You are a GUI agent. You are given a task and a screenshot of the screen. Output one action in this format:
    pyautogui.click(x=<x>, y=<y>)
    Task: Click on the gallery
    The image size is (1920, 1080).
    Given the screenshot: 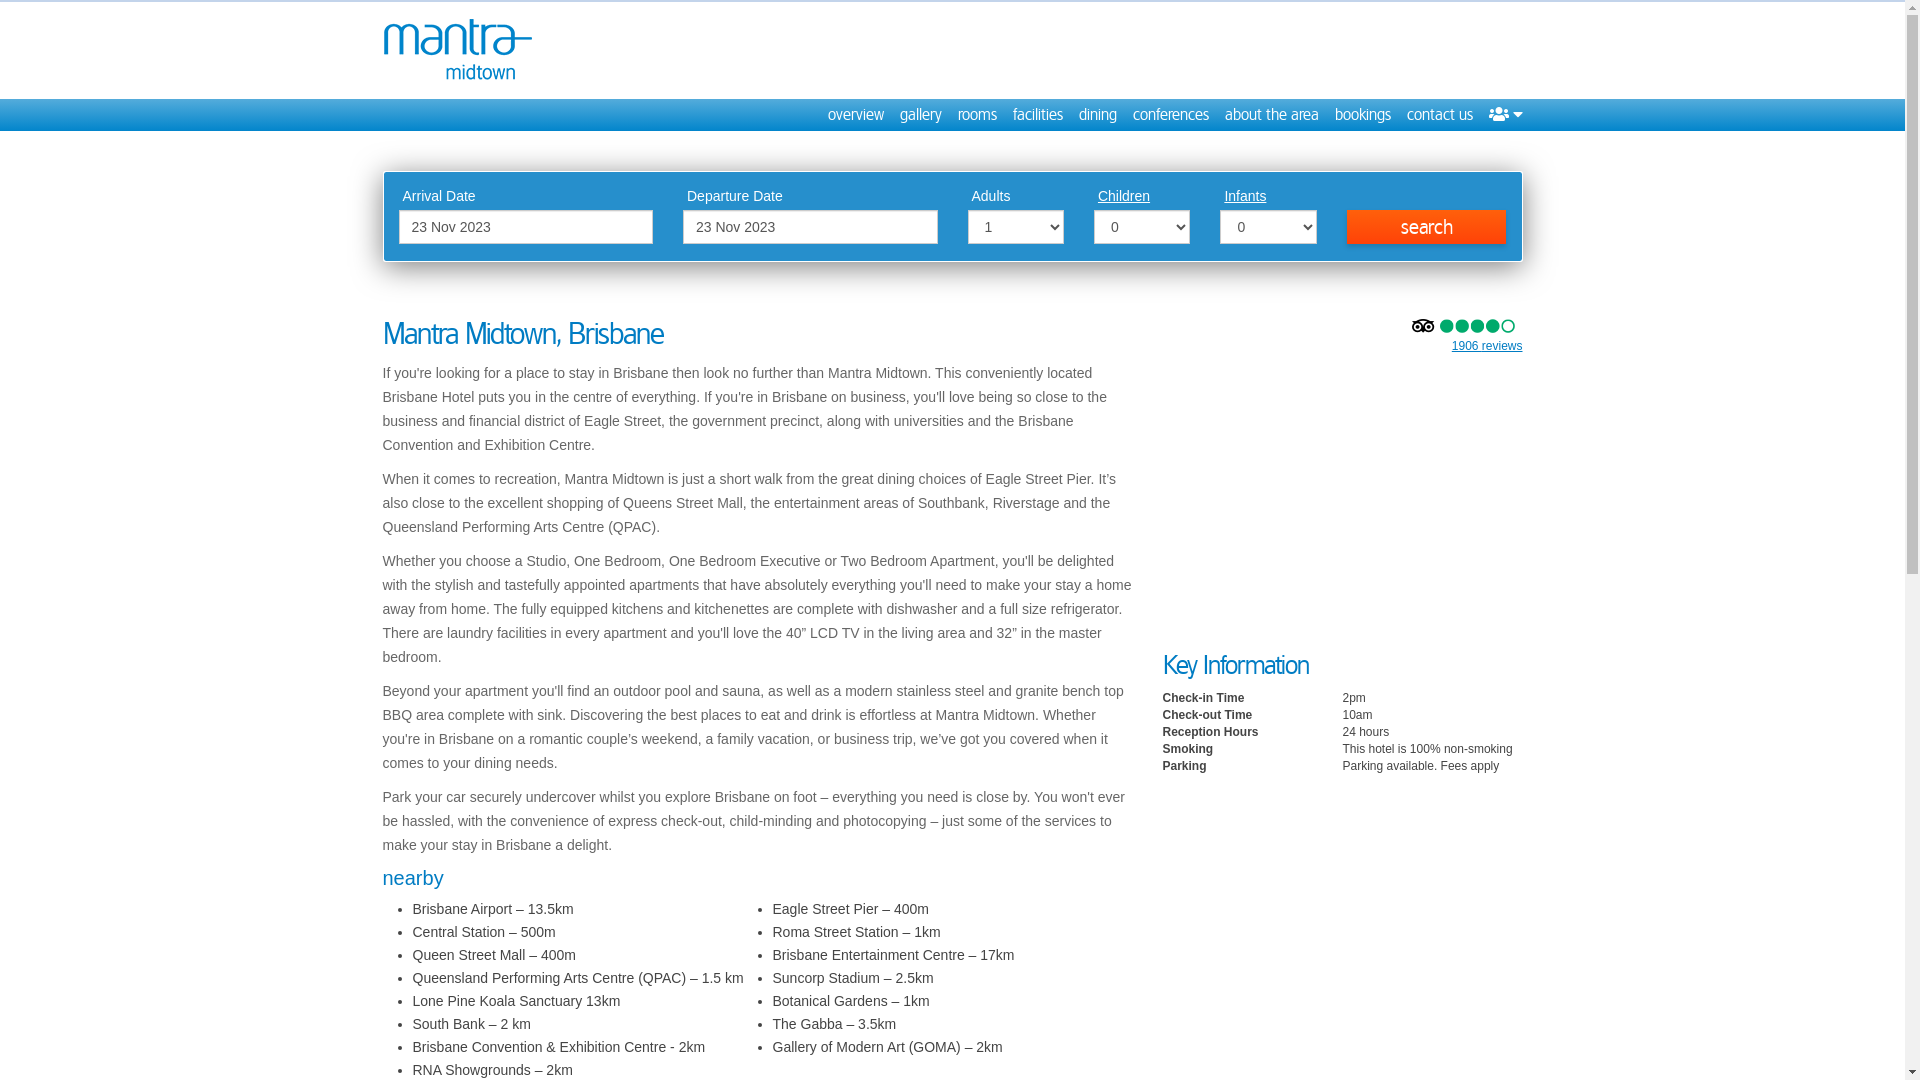 What is the action you would take?
    pyautogui.click(x=921, y=115)
    